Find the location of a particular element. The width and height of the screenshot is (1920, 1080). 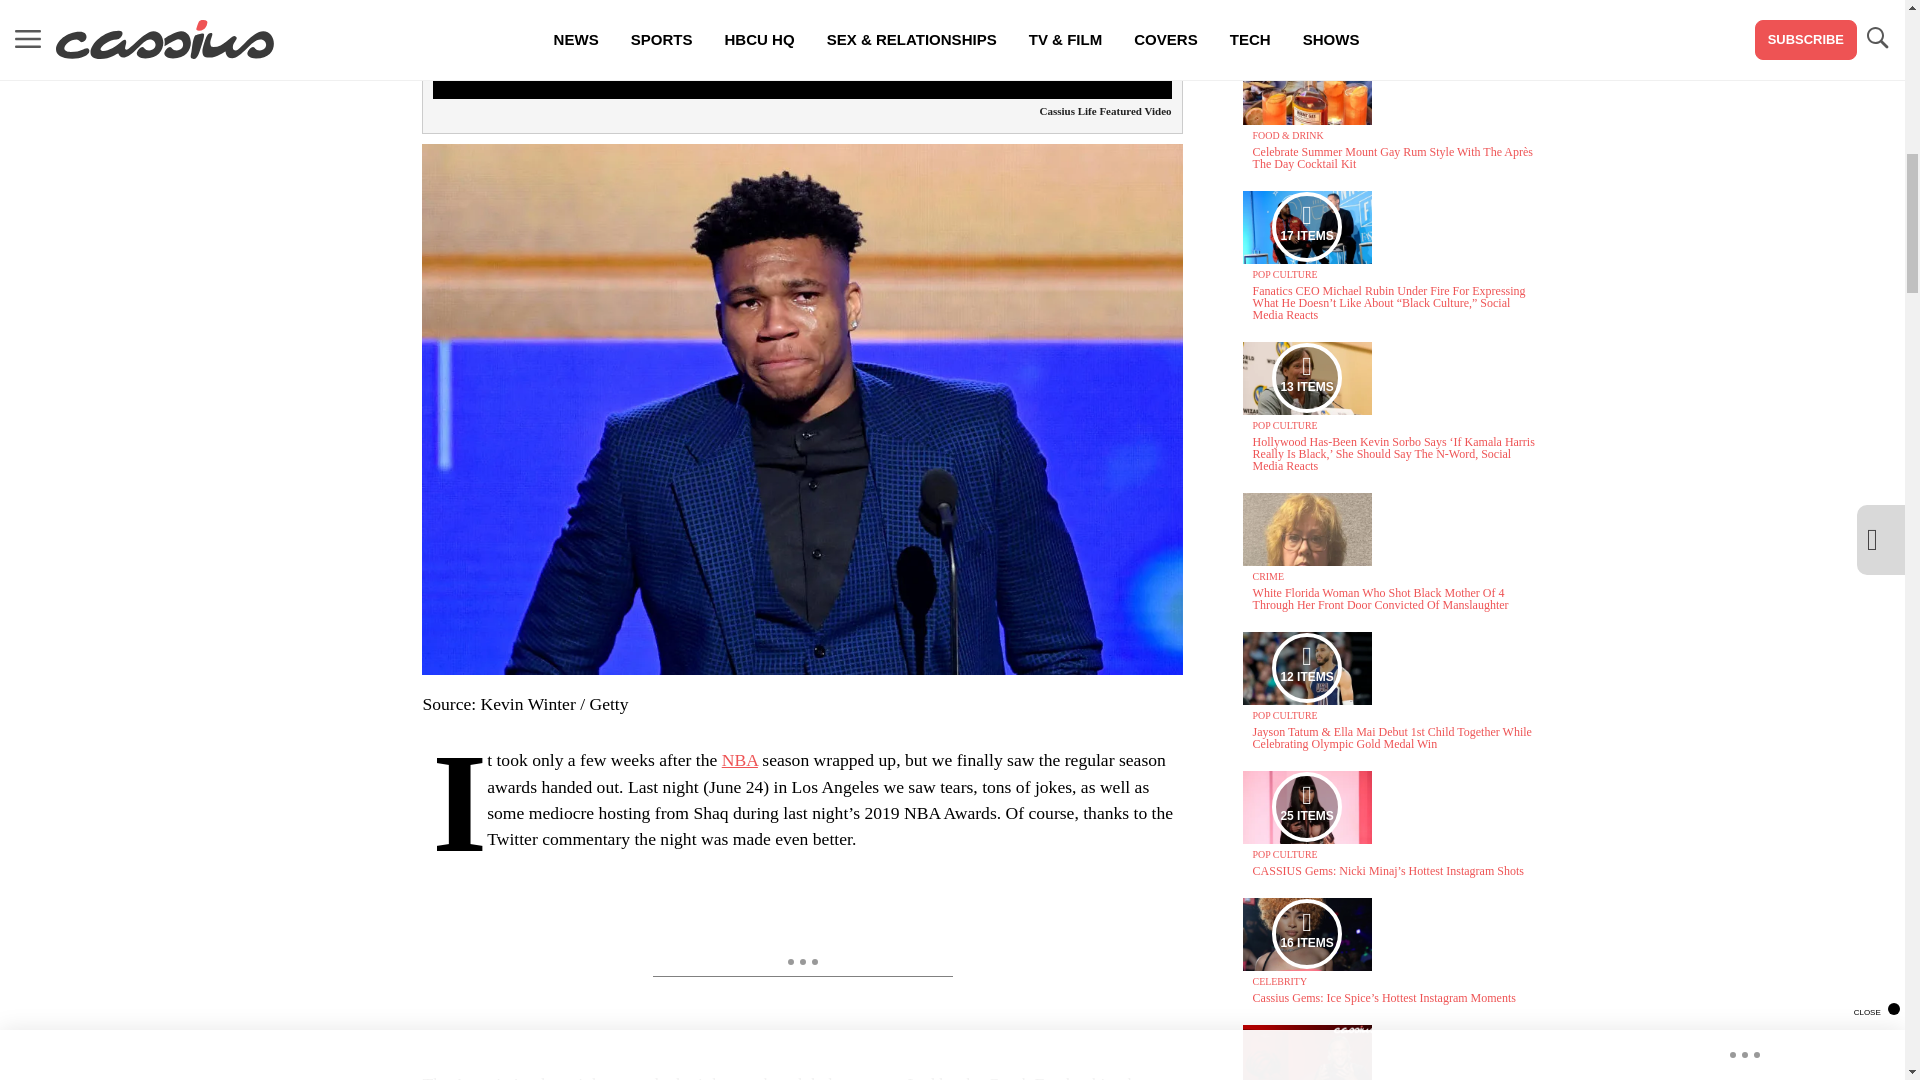

Media Playlist is located at coordinates (1306, 668).